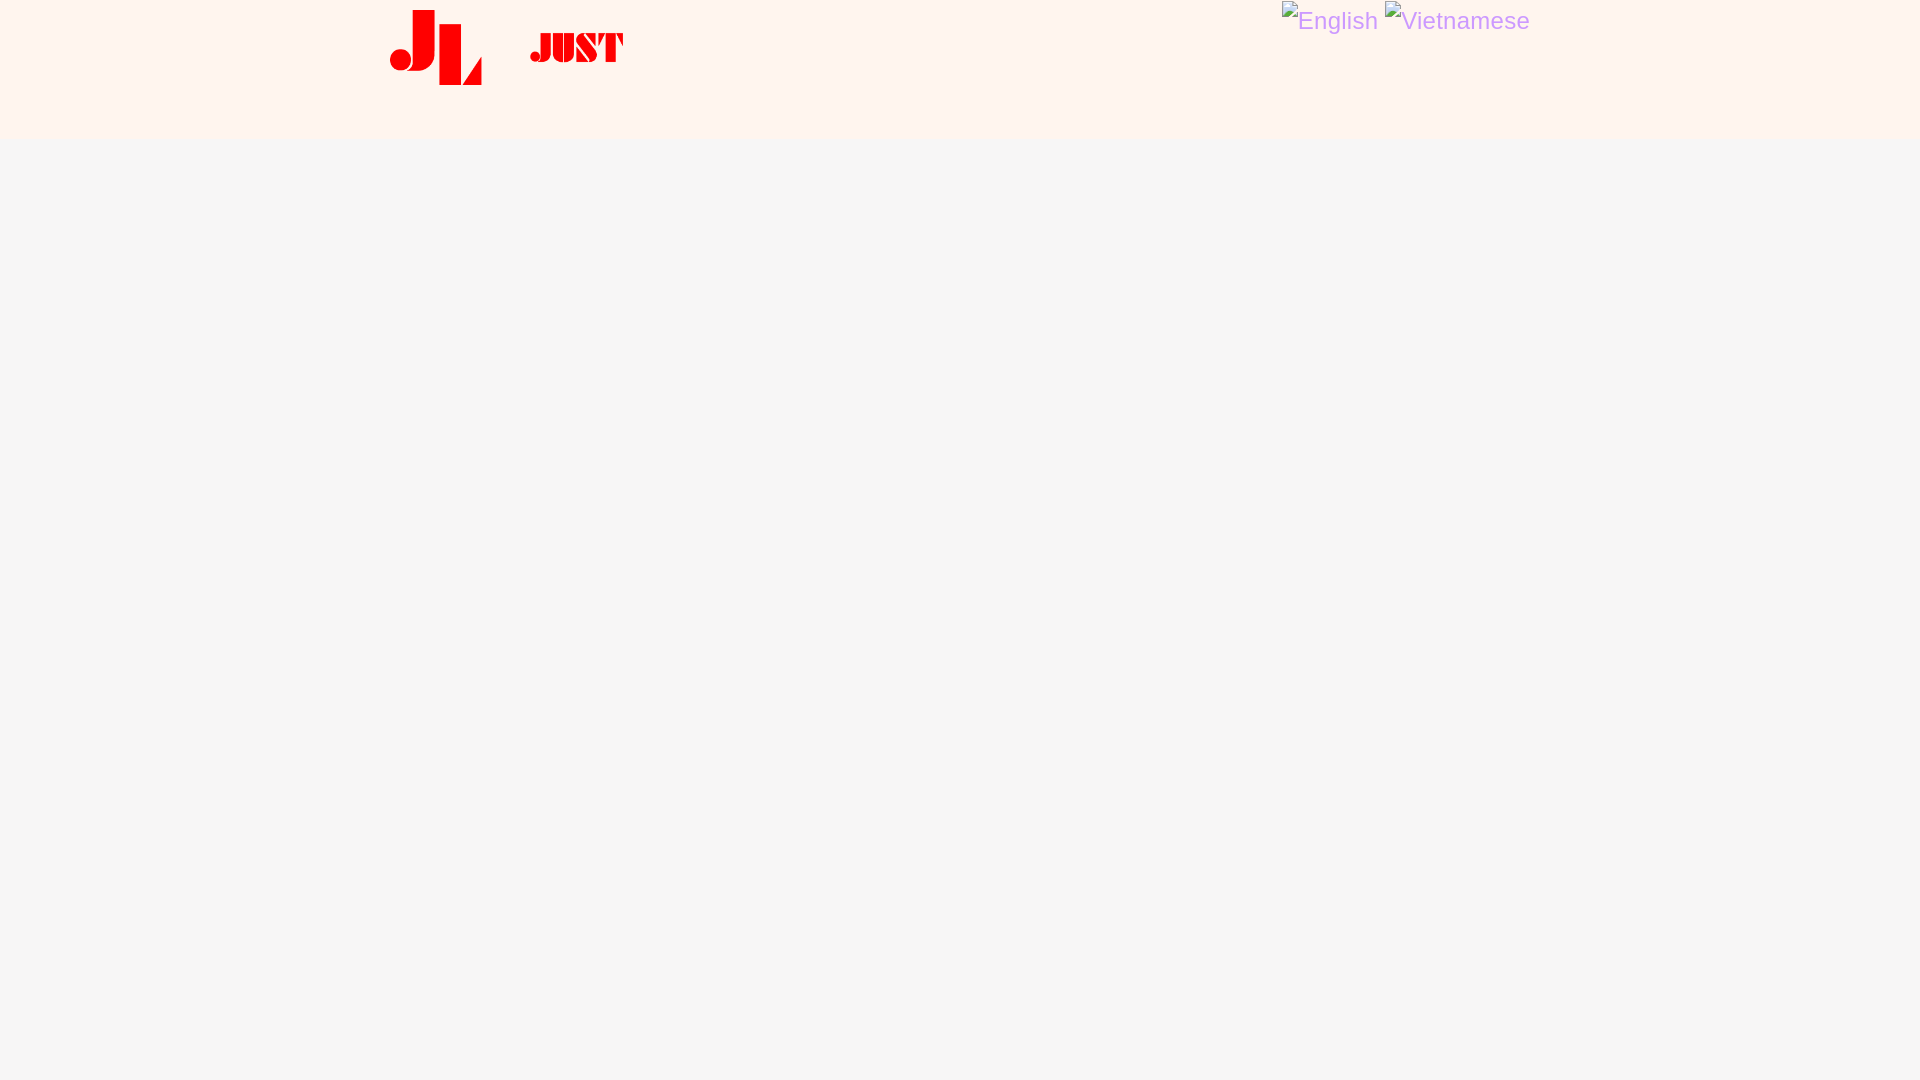  What do you see at coordinates (1457, 19) in the screenshot?
I see `Vietnamese` at bounding box center [1457, 19].